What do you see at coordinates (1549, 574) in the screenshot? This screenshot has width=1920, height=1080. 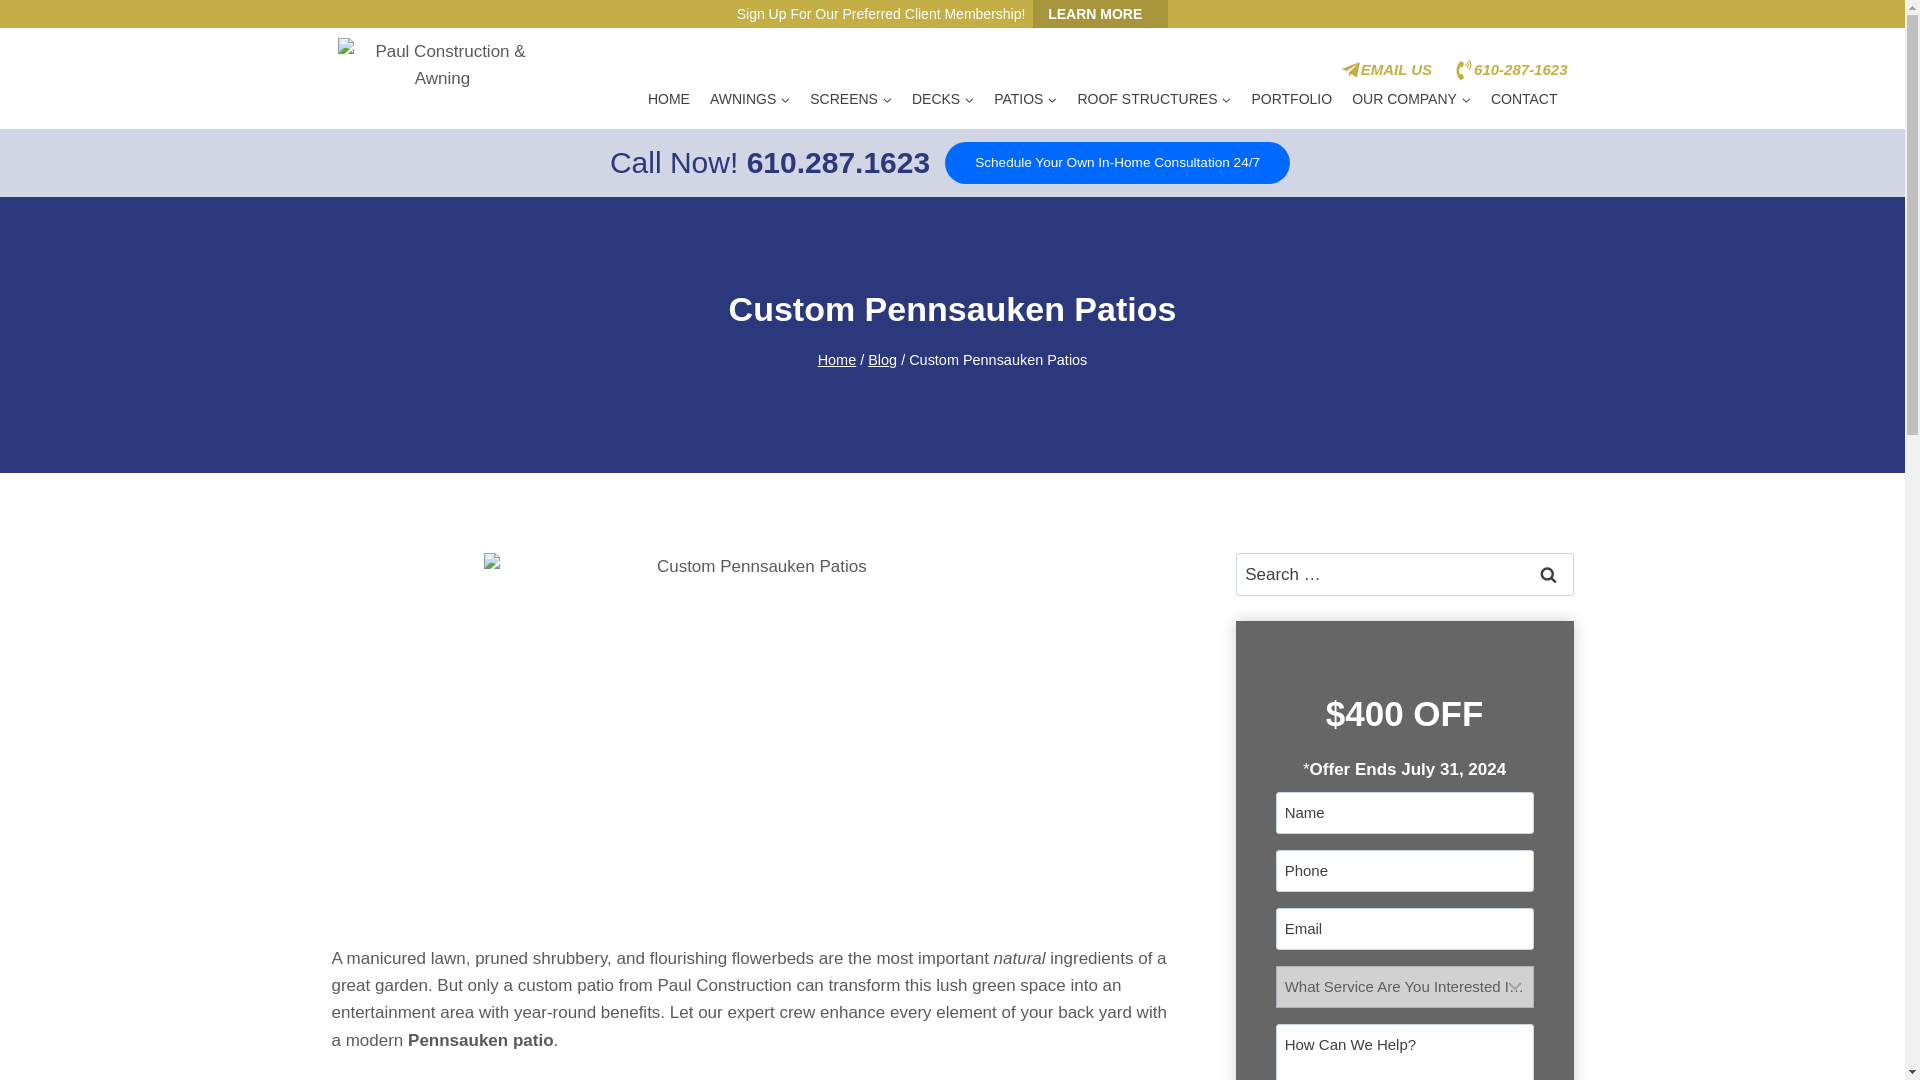 I see `Search` at bounding box center [1549, 574].